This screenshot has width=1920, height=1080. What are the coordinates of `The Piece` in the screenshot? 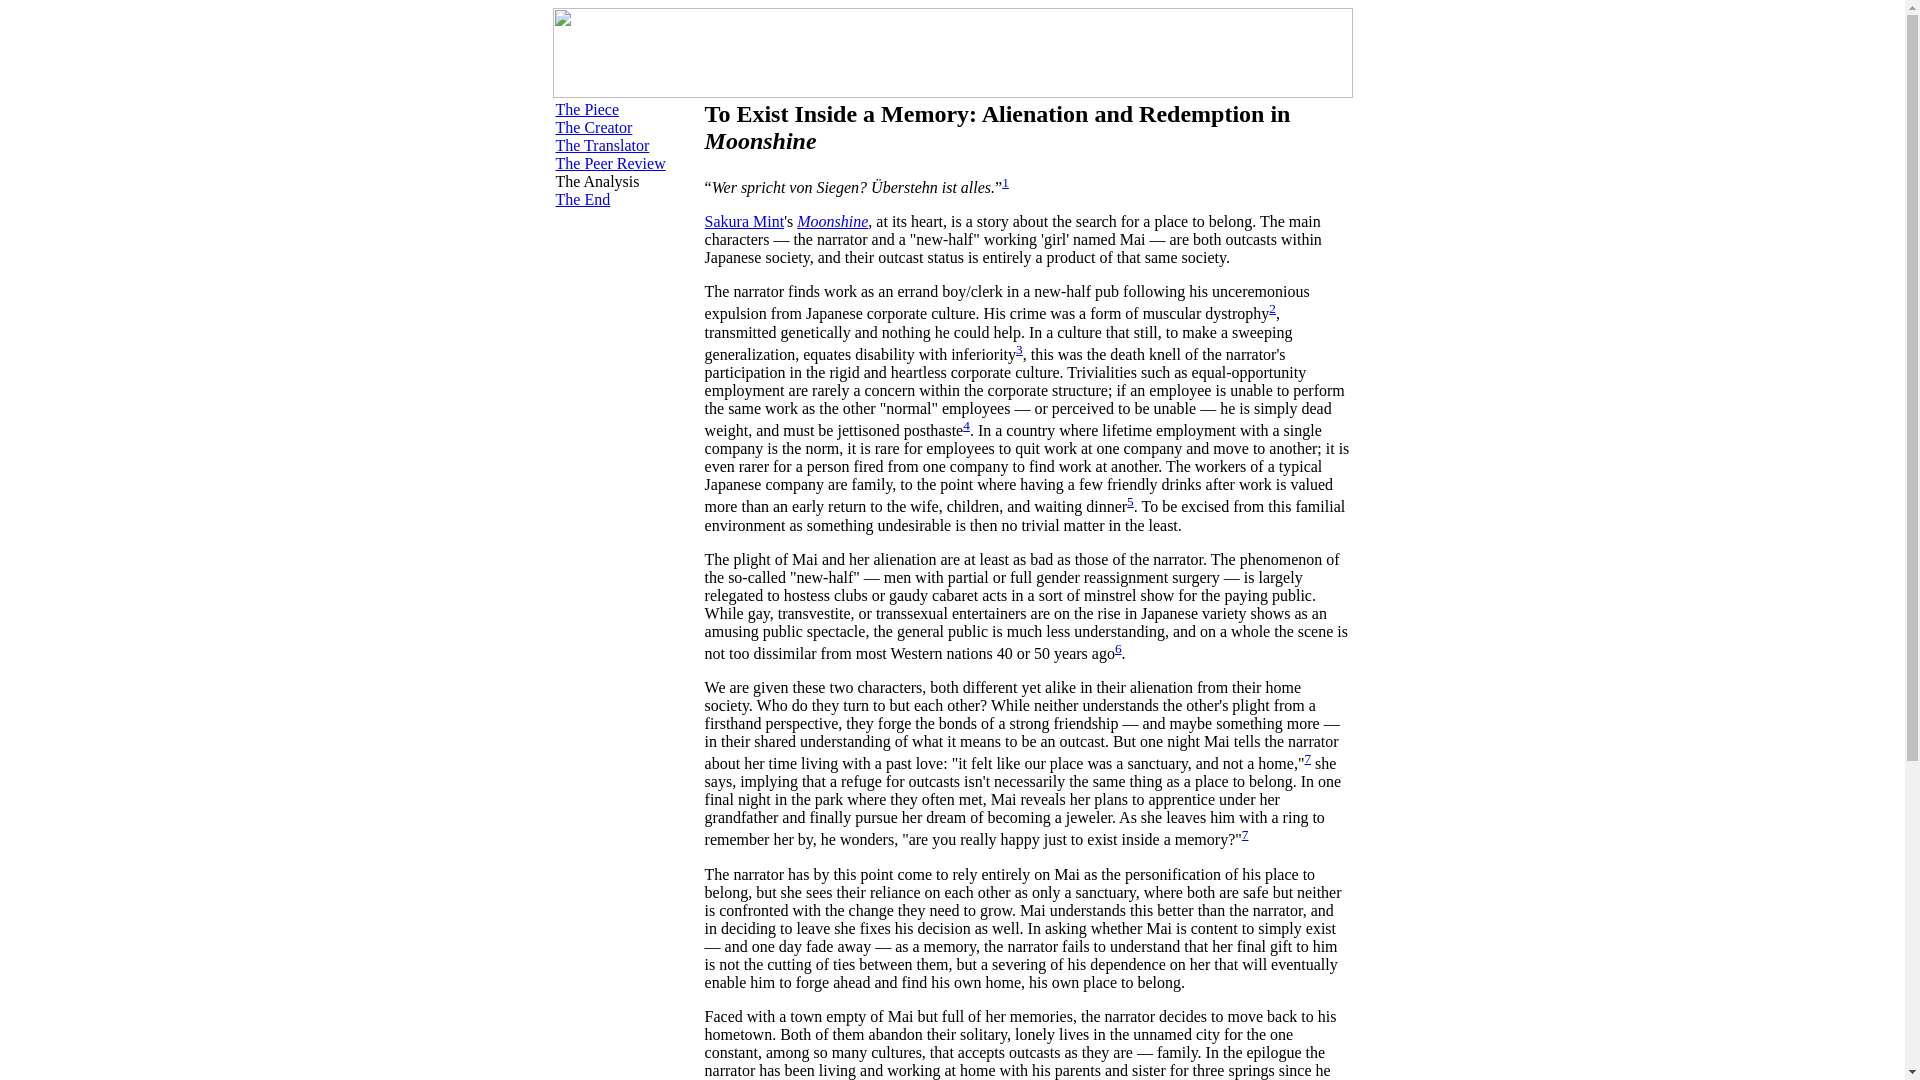 It's located at (588, 109).